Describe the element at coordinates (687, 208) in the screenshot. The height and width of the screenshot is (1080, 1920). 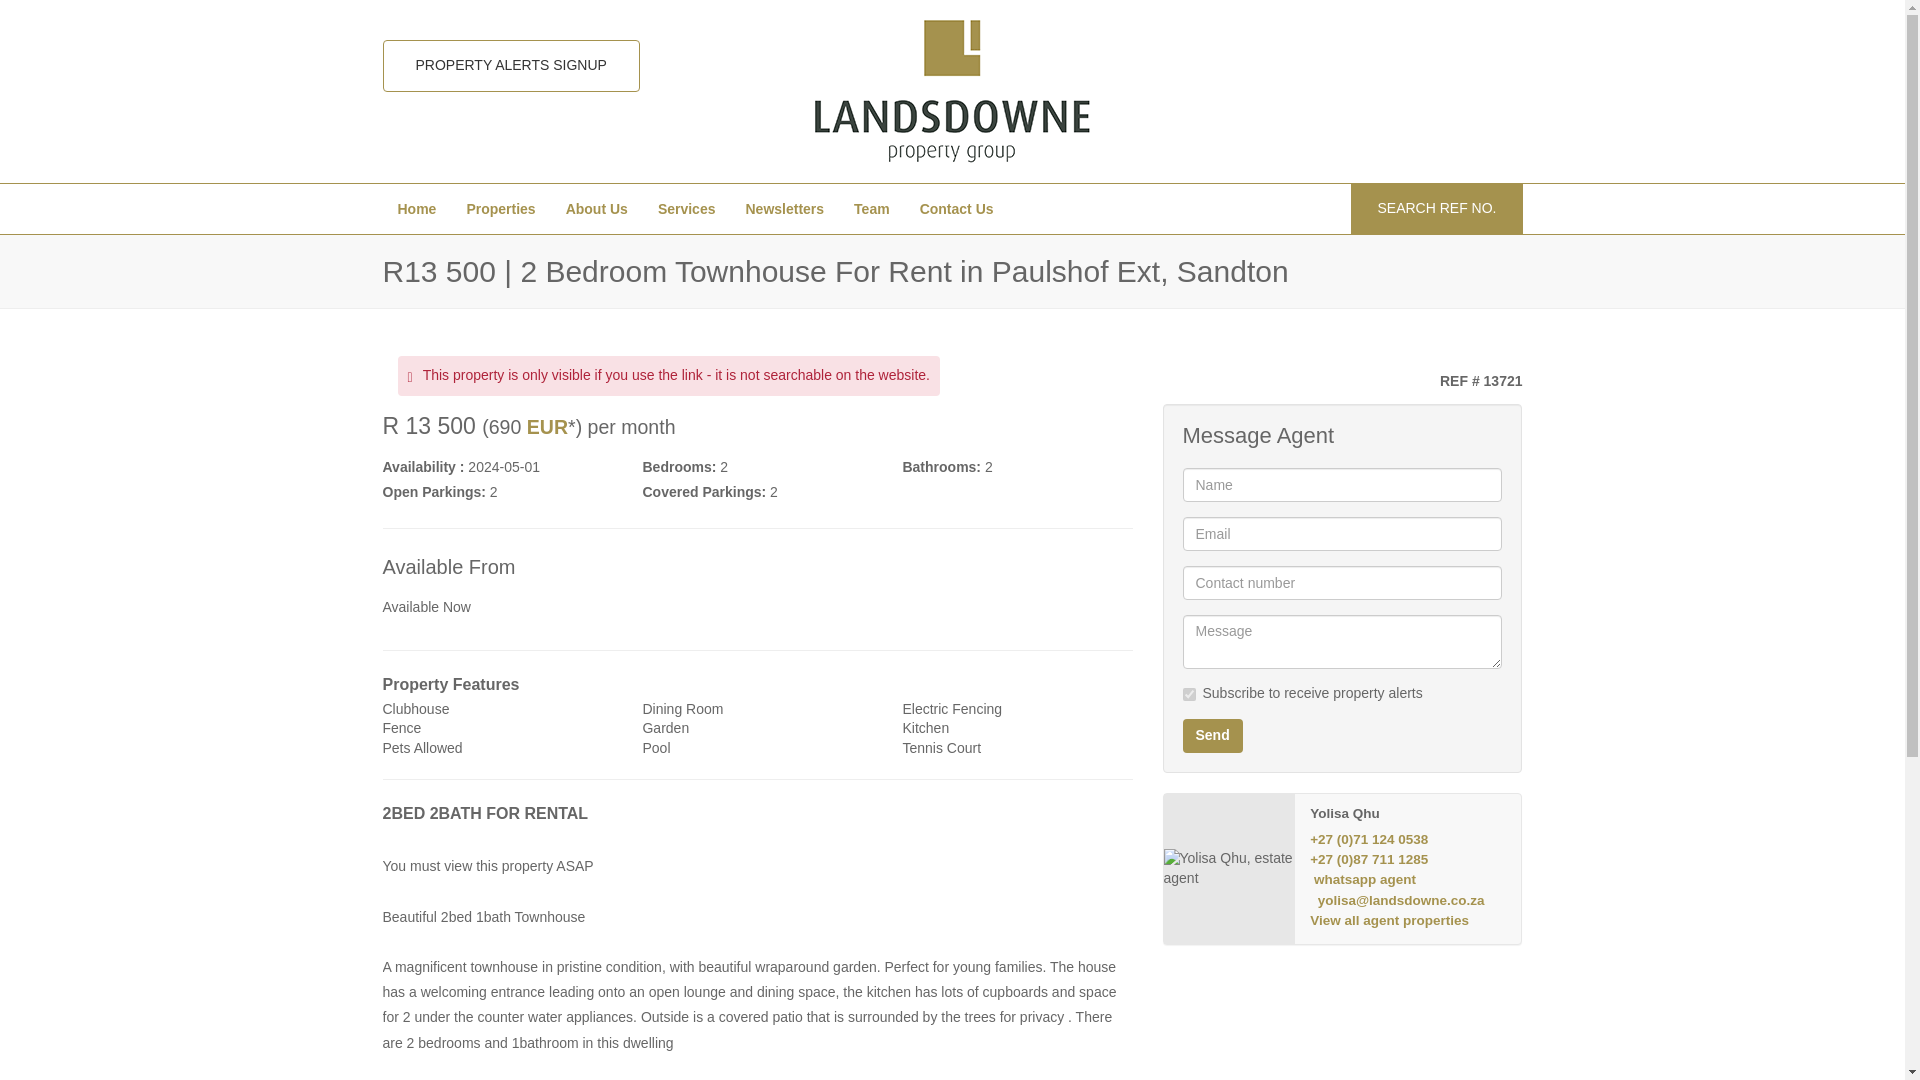
I see `Services` at that location.